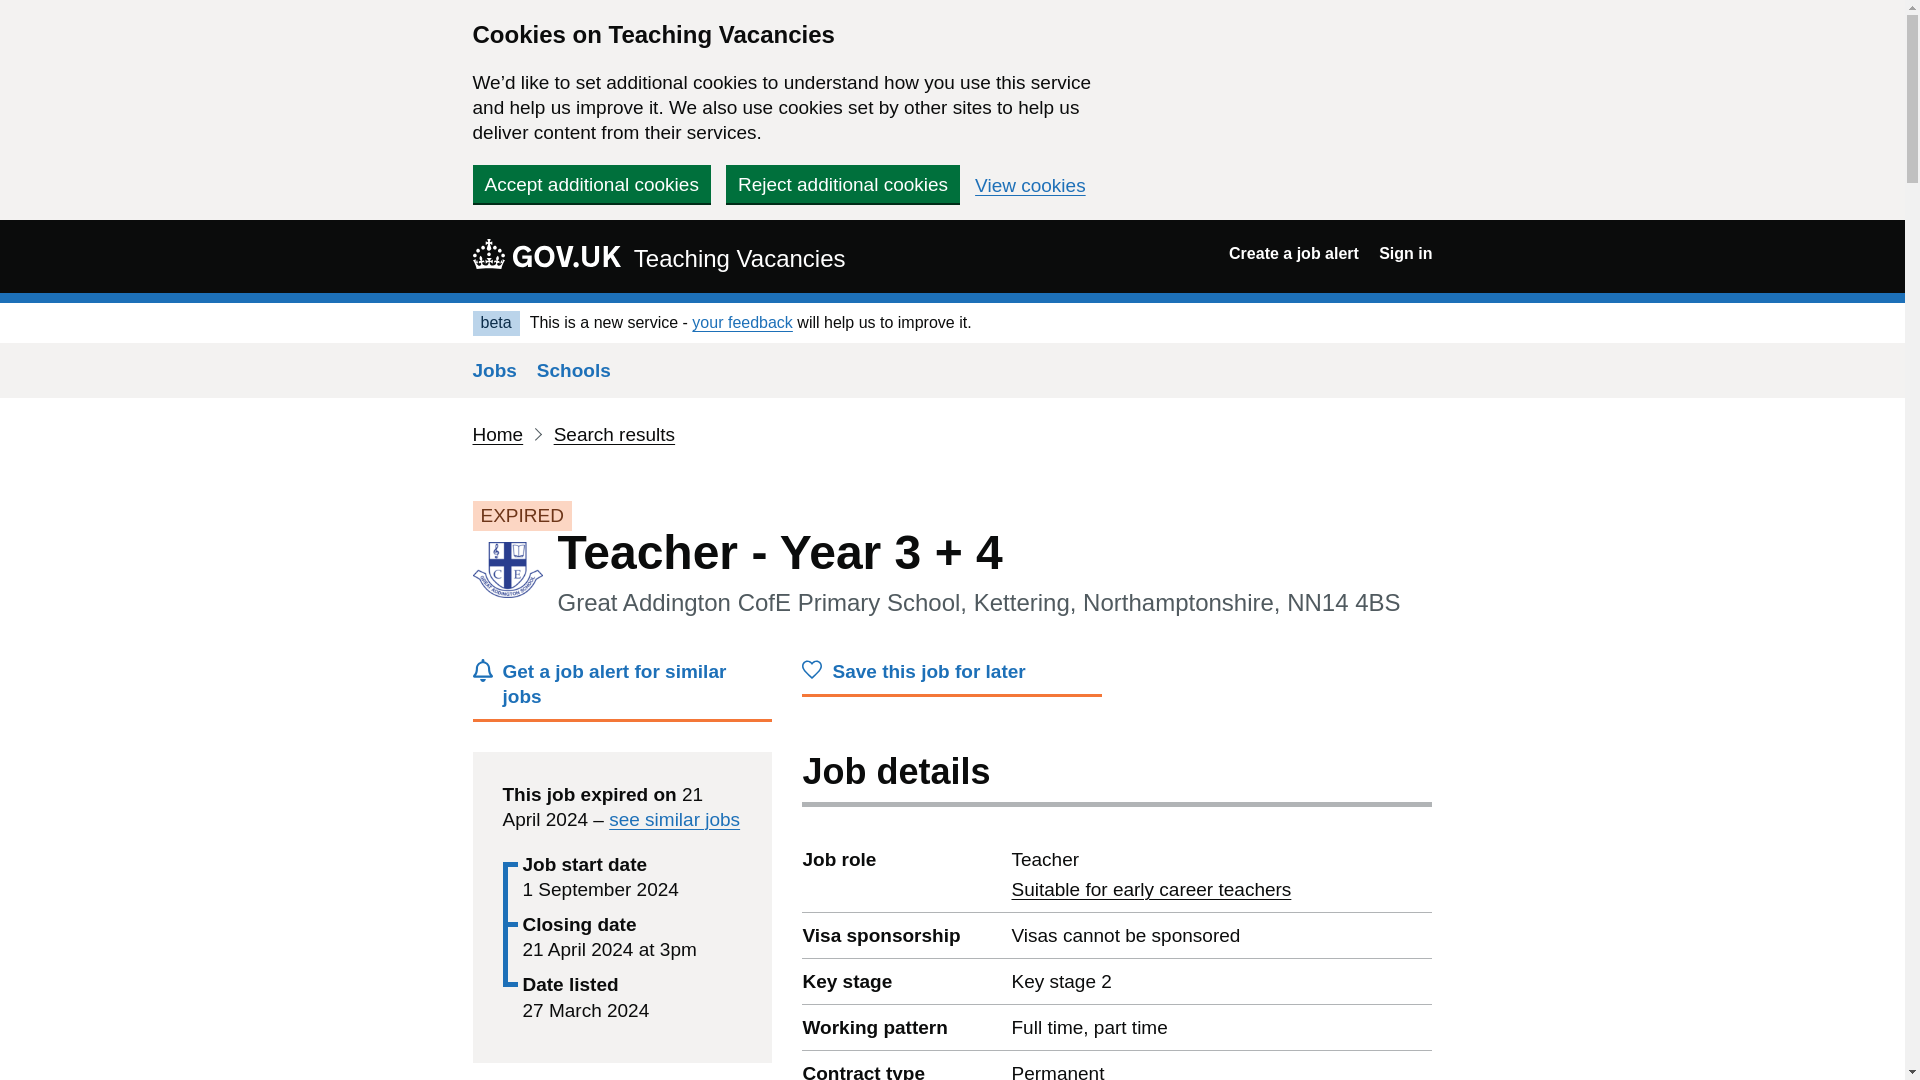 This screenshot has width=1920, height=1080. Describe the element at coordinates (1030, 186) in the screenshot. I see `Search results` at that location.